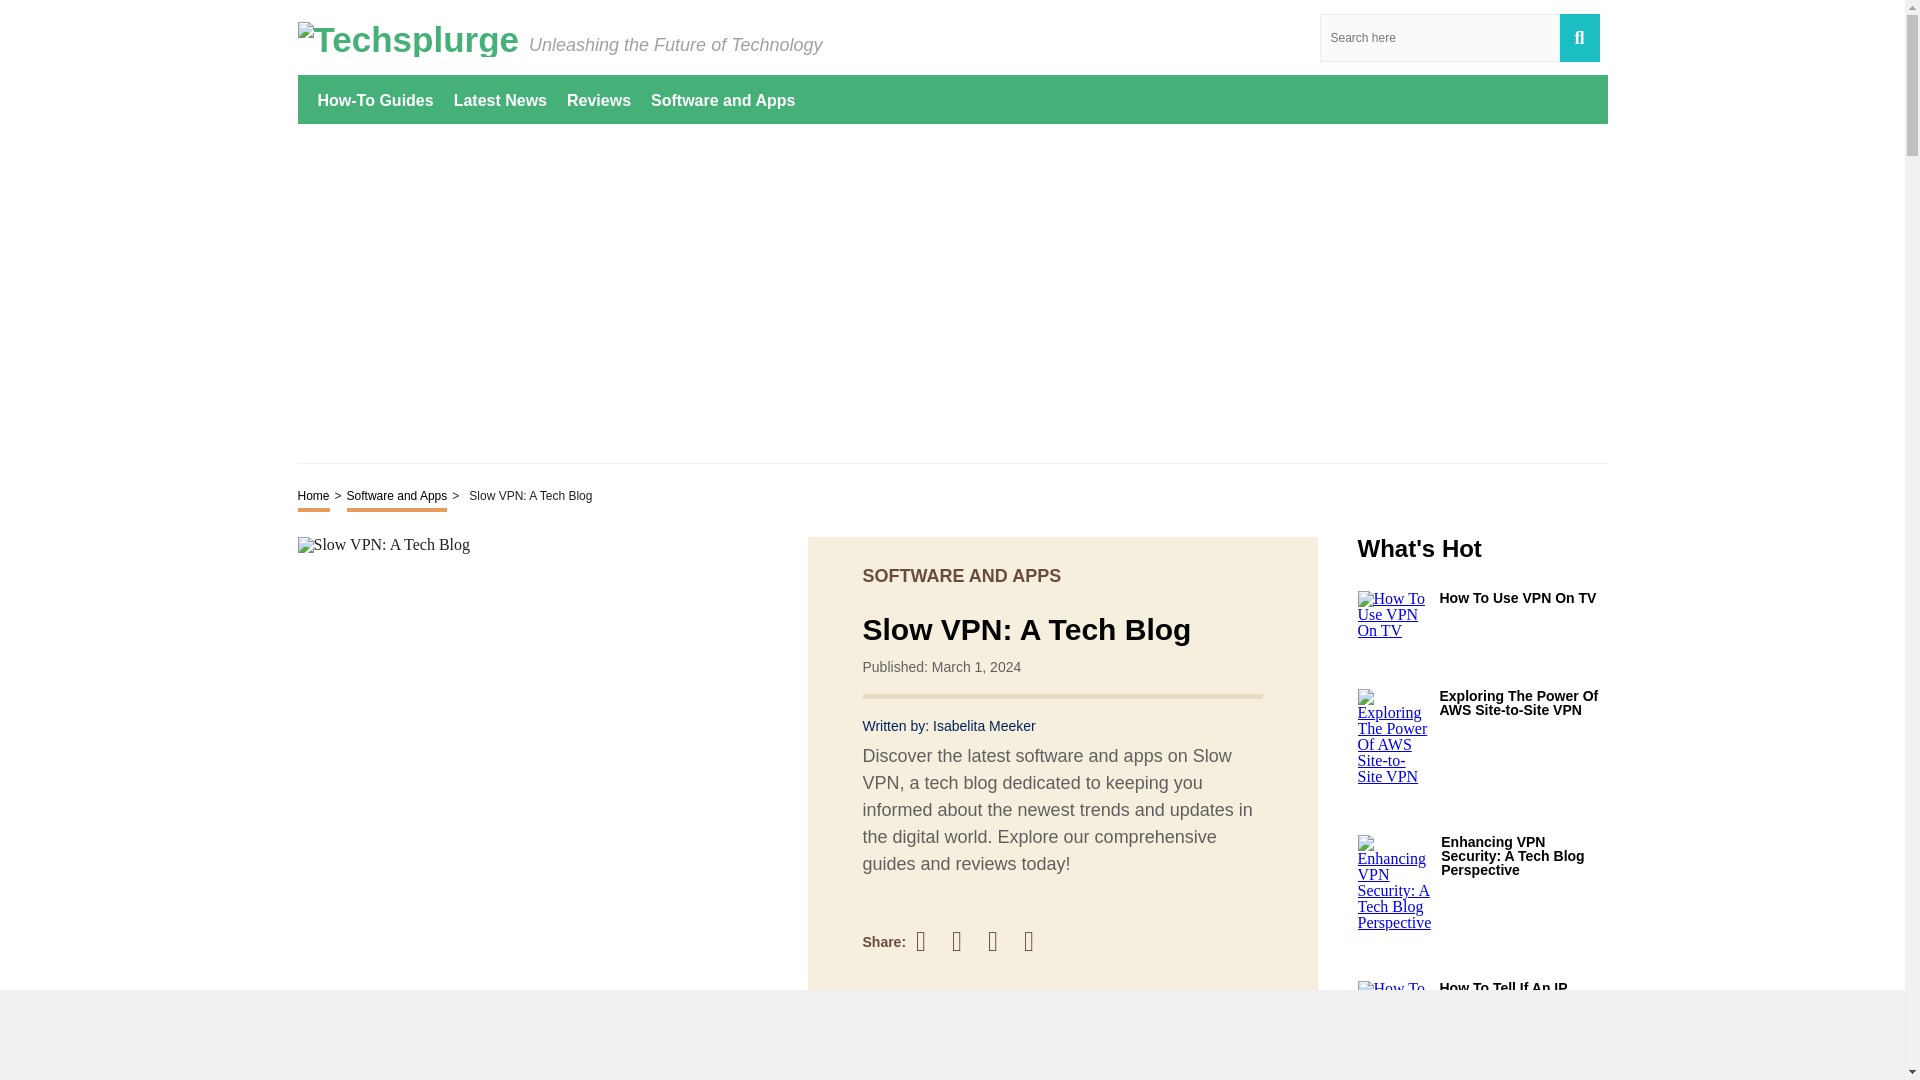  I want to click on How-To Guides, so click(376, 99).